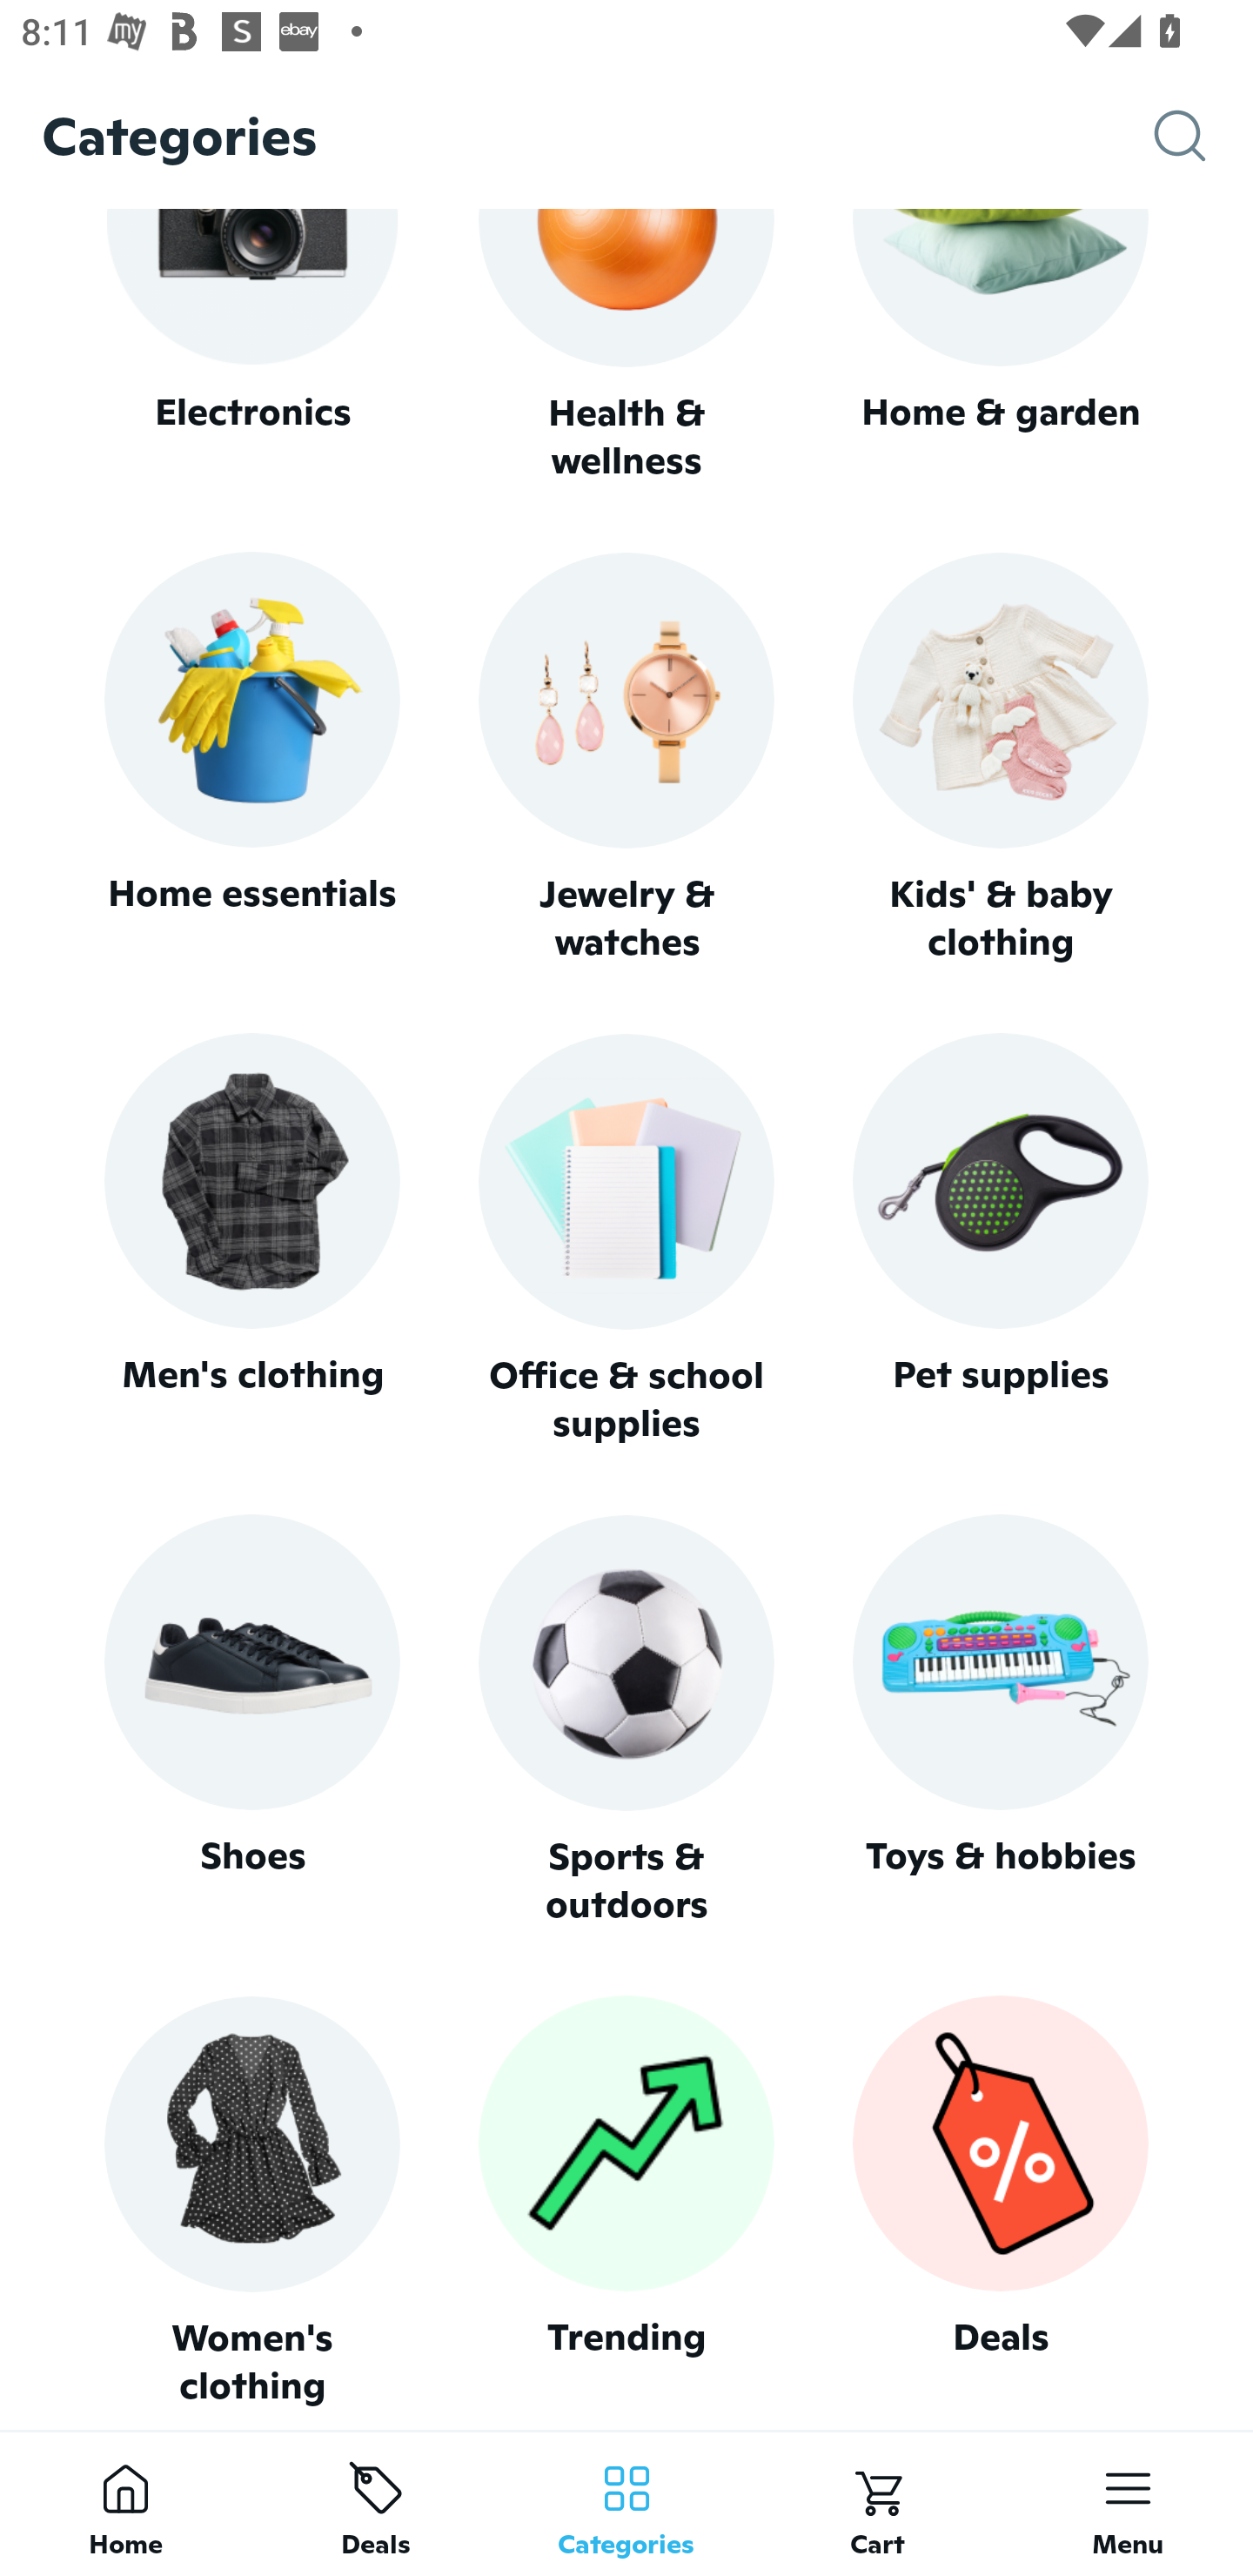 Image resolution: width=1253 pixels, height=2576 pixels. Describe the element at coordinates (1203, 136) in the screenshot. I see `Search` at that location.